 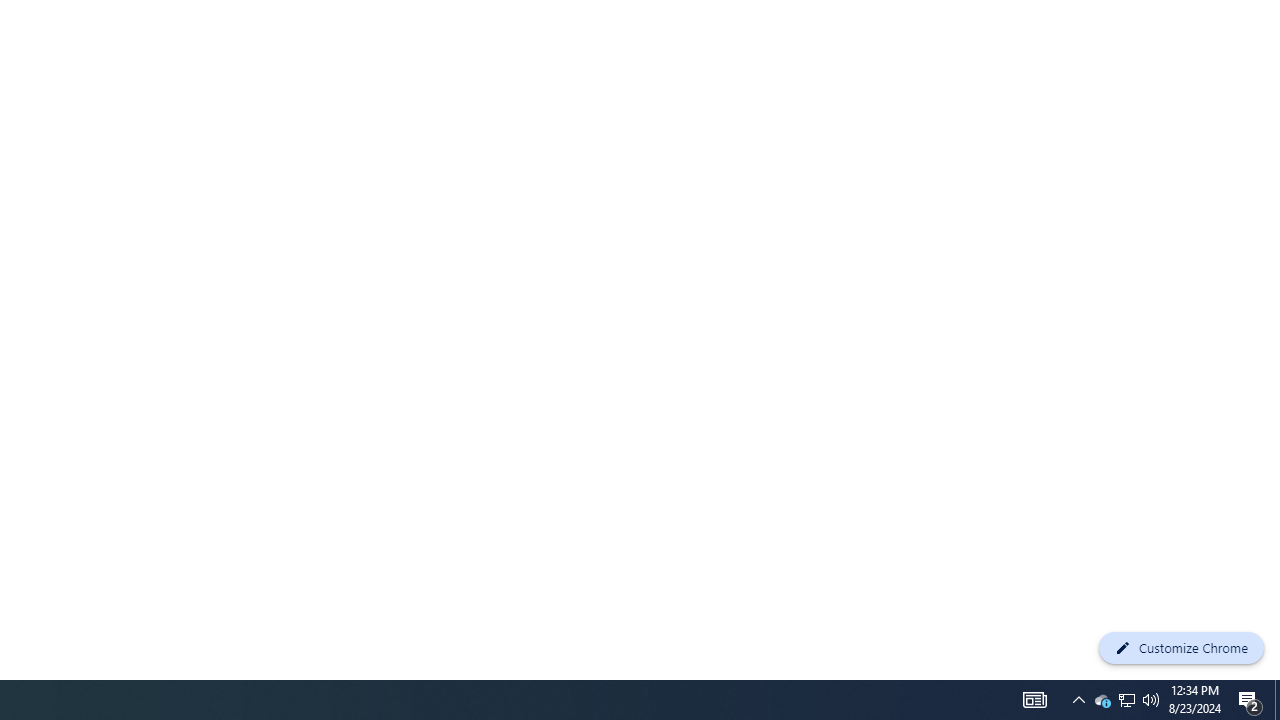 I want to click on Customize Chrome, so click(x=1126, y=700).